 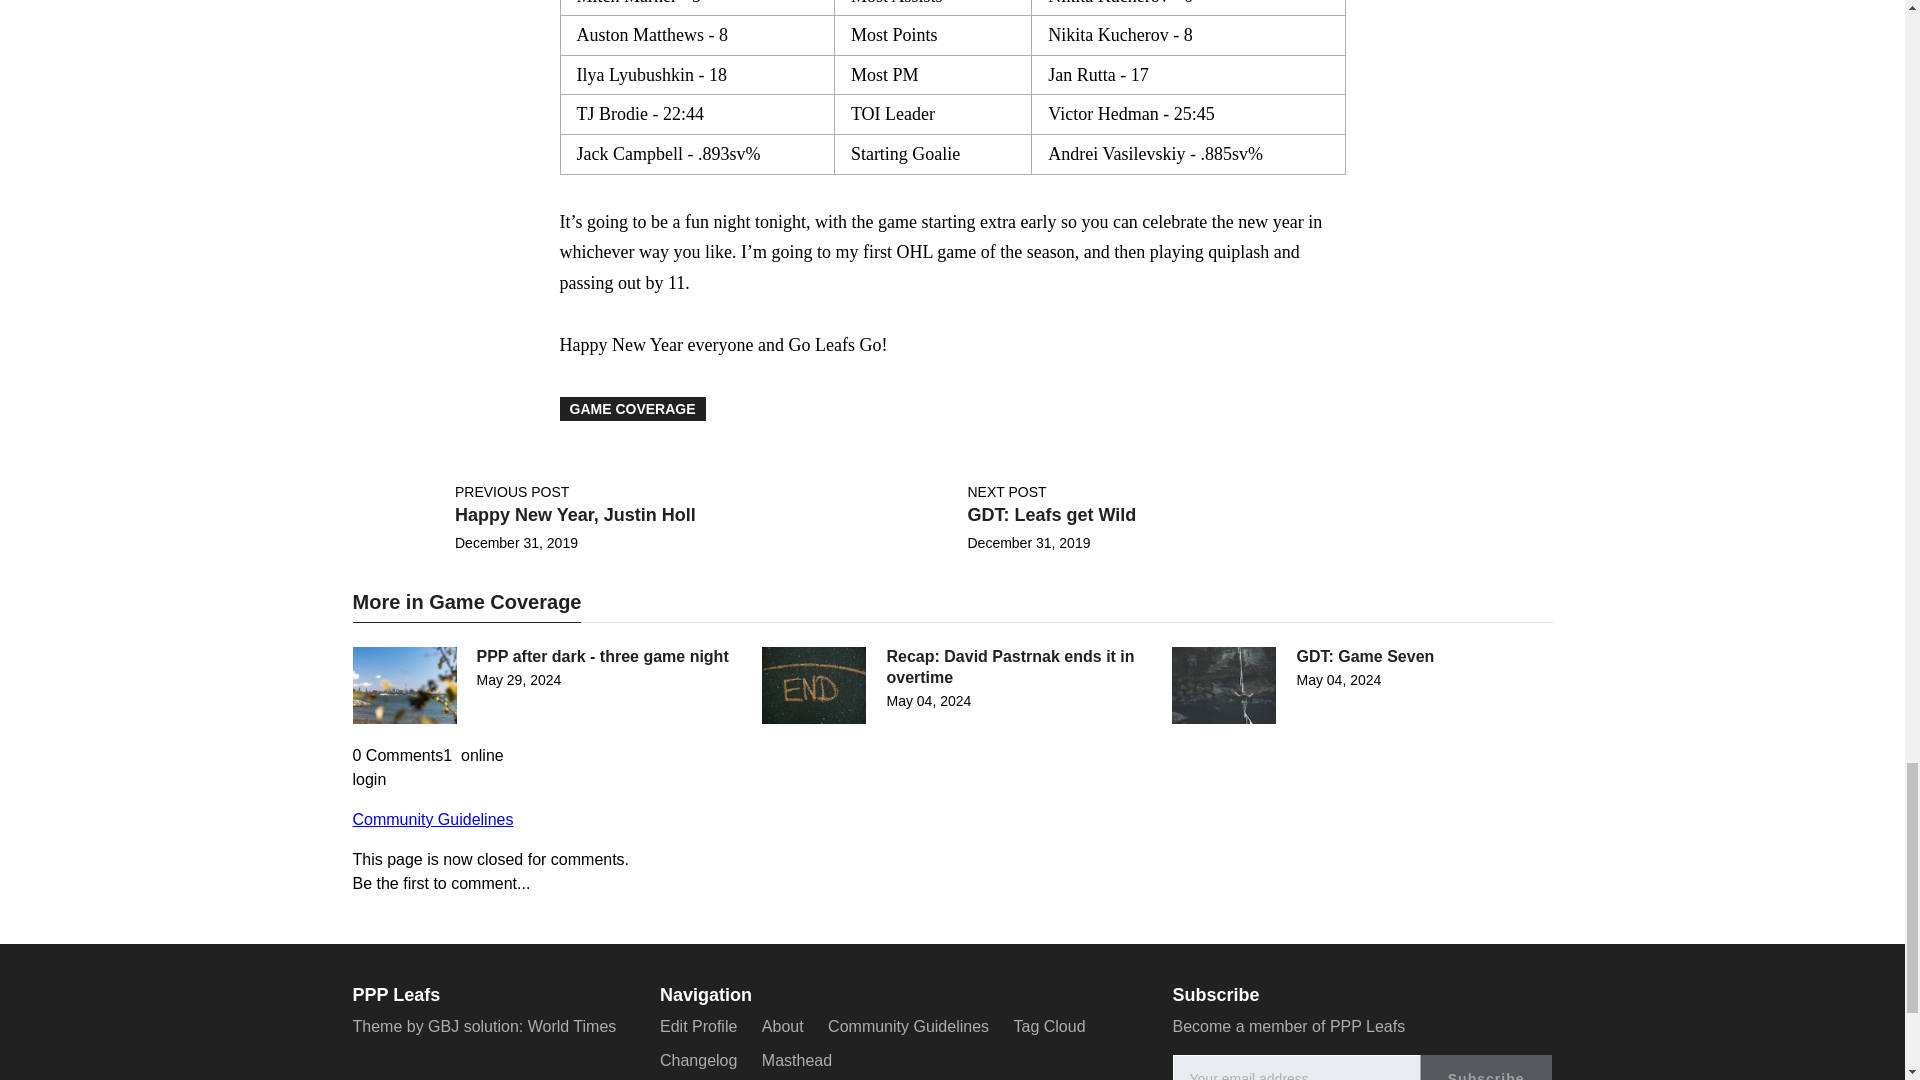 I want to click on 04 May, 2024, so click(x=928, y=700).